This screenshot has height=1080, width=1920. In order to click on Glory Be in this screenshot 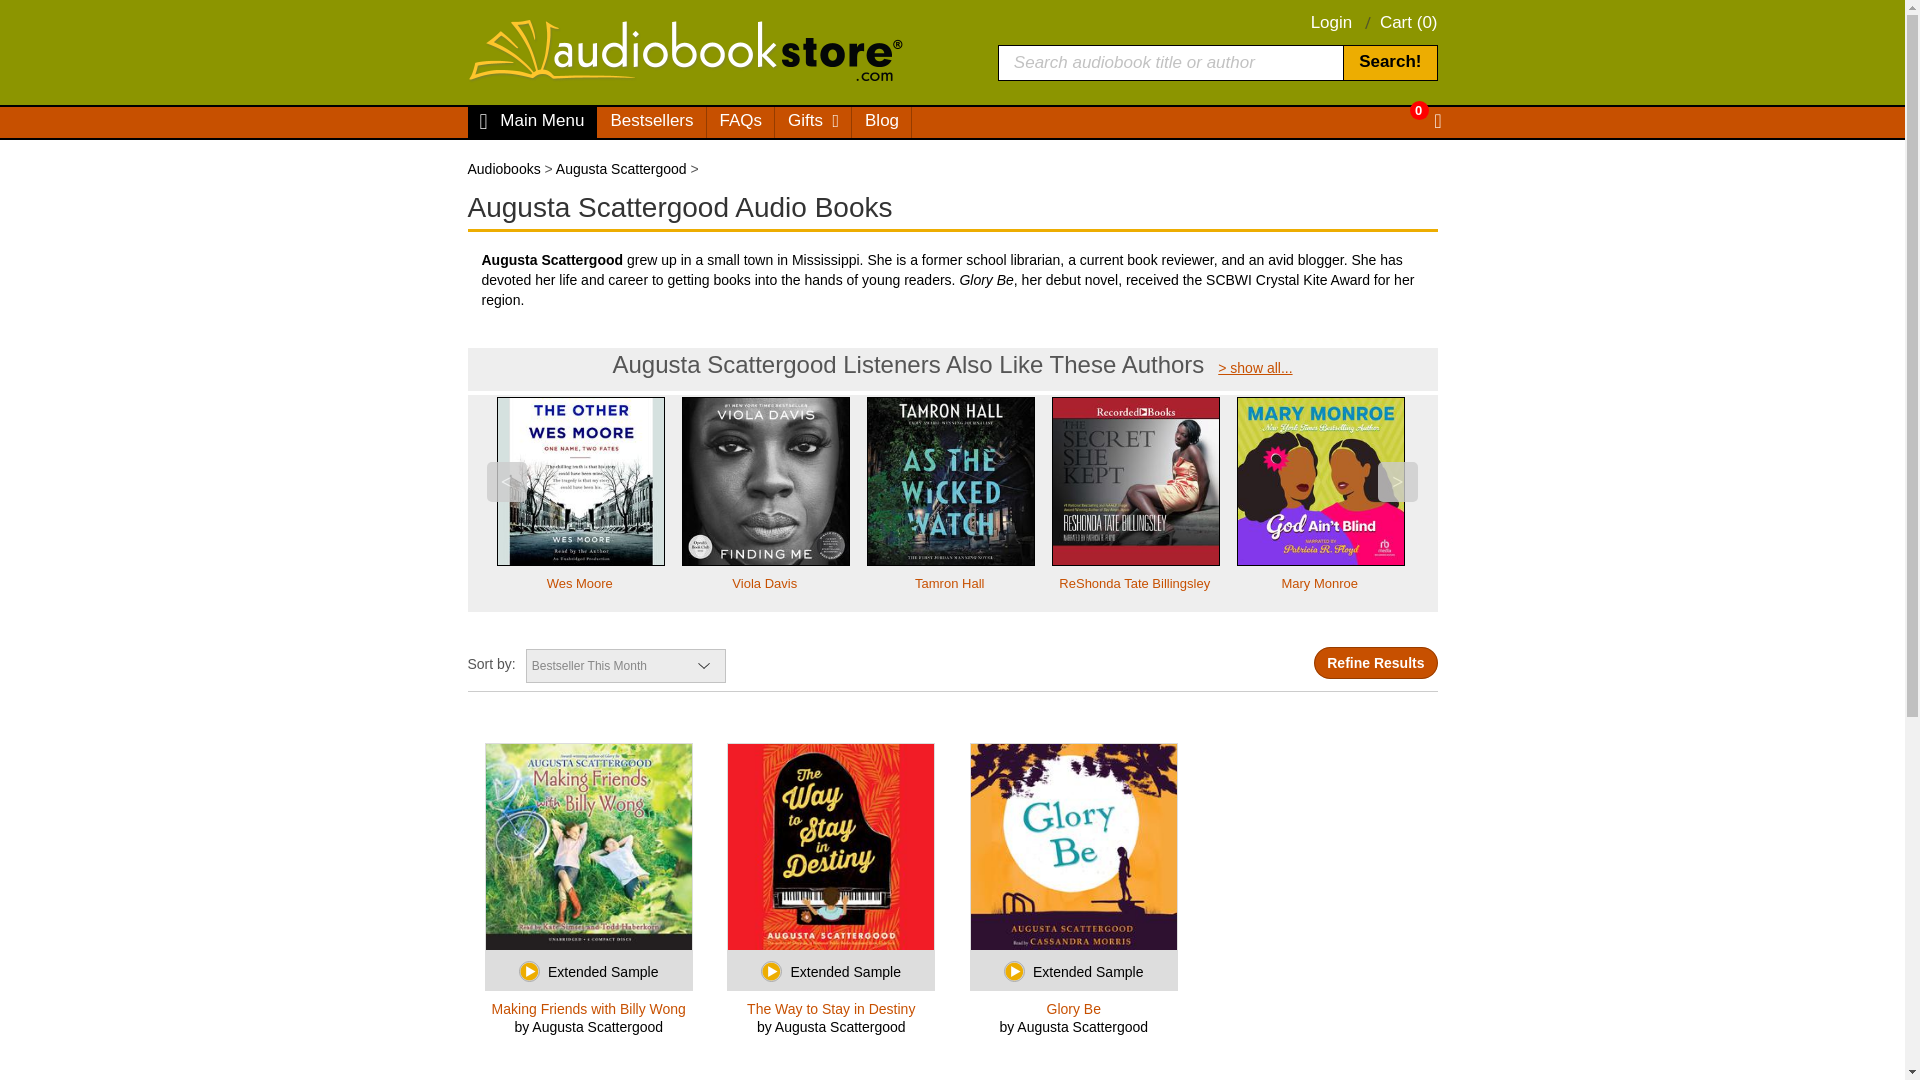, I will do `click(1072, 1008)`.